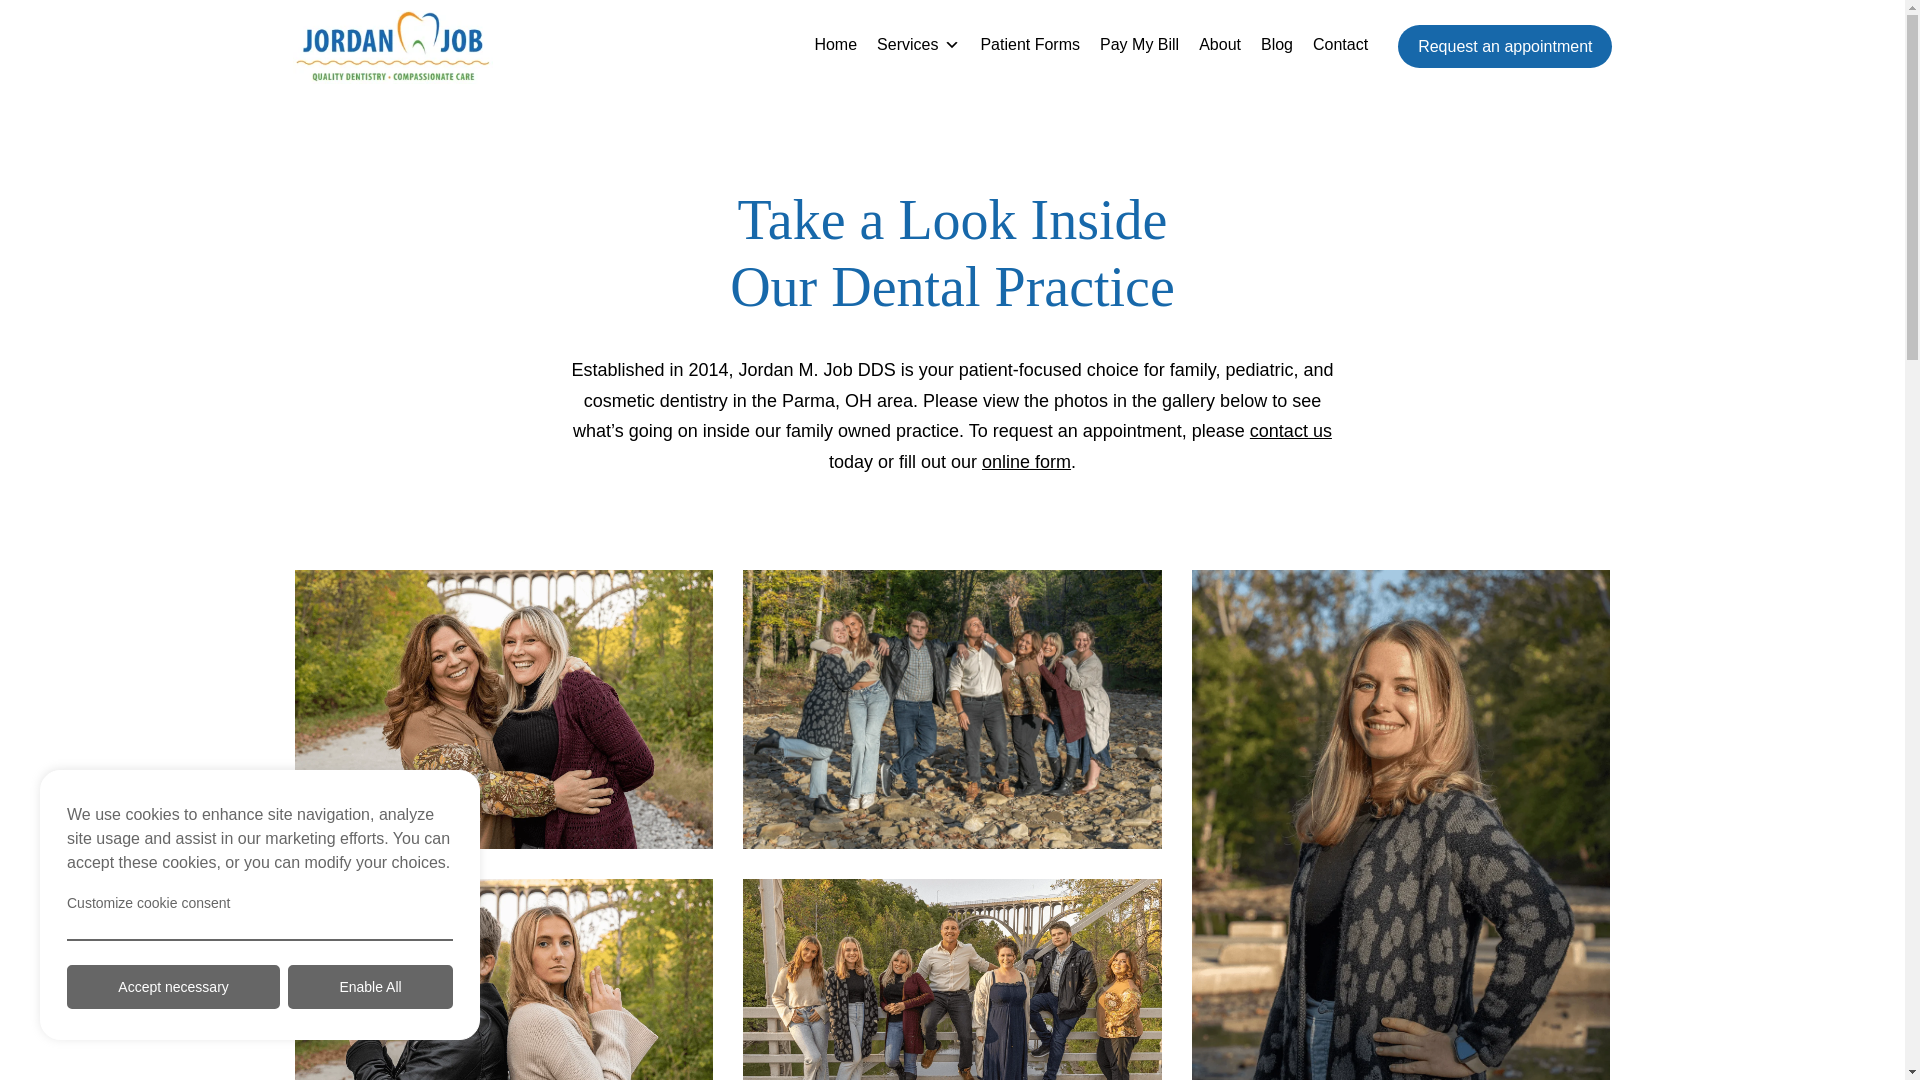  I want to click on family-dentist-in-ohio, so click(504, 980).